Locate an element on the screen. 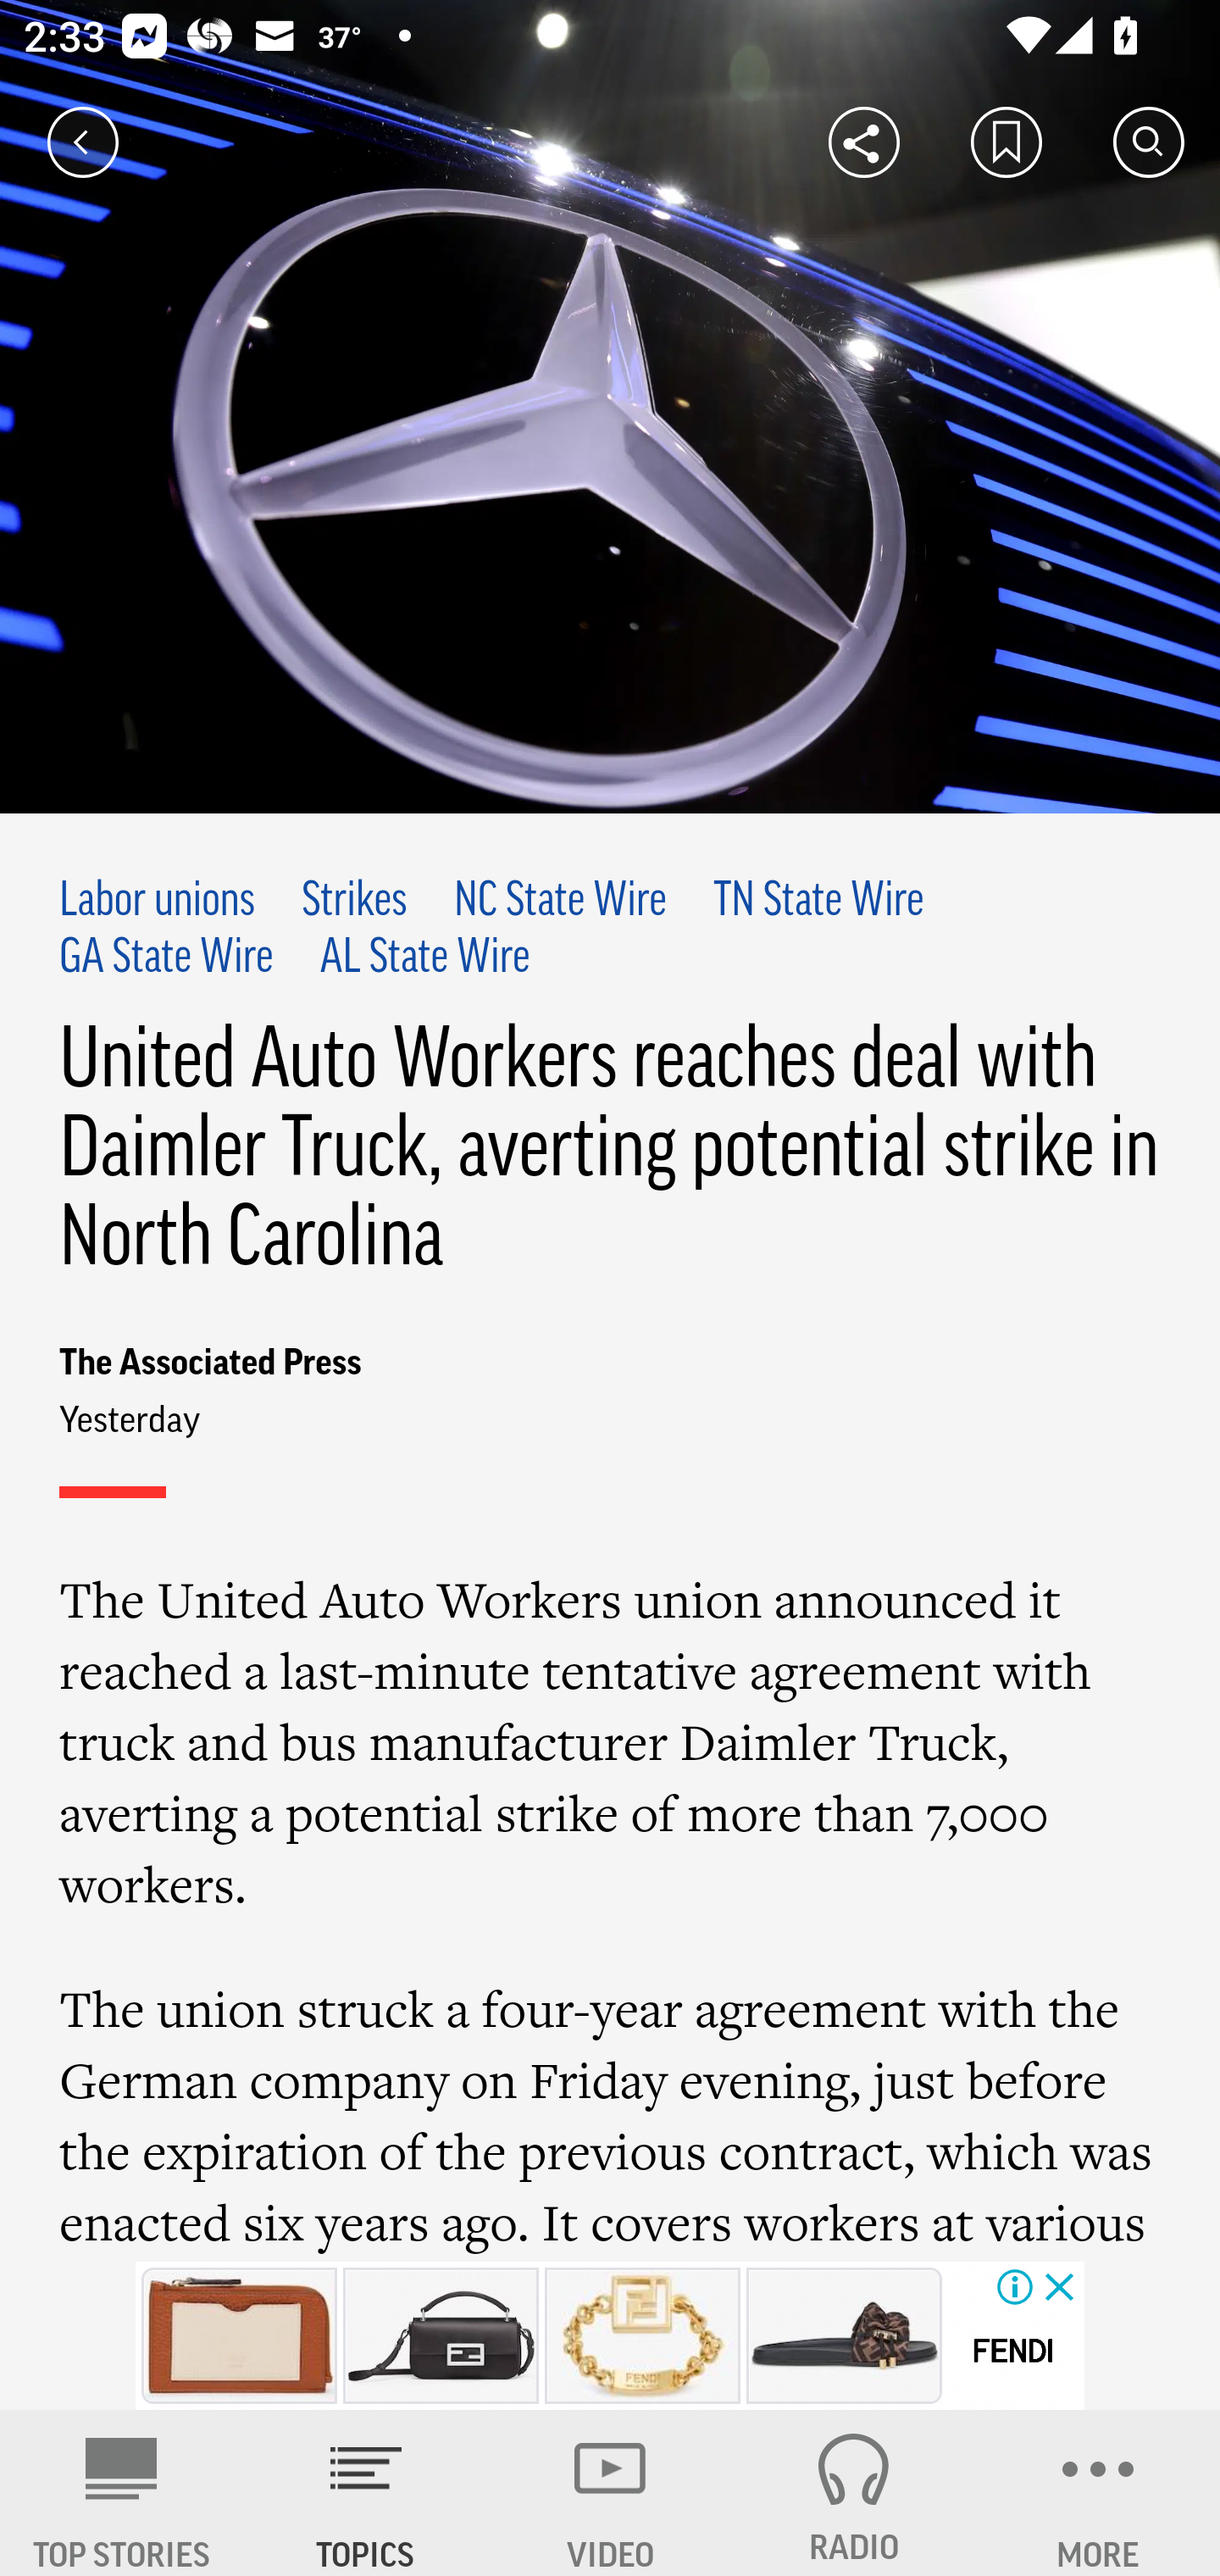 The height and width of the screenshot is (2576, 1220). VIDEO is located at coordinates (610, 2493).